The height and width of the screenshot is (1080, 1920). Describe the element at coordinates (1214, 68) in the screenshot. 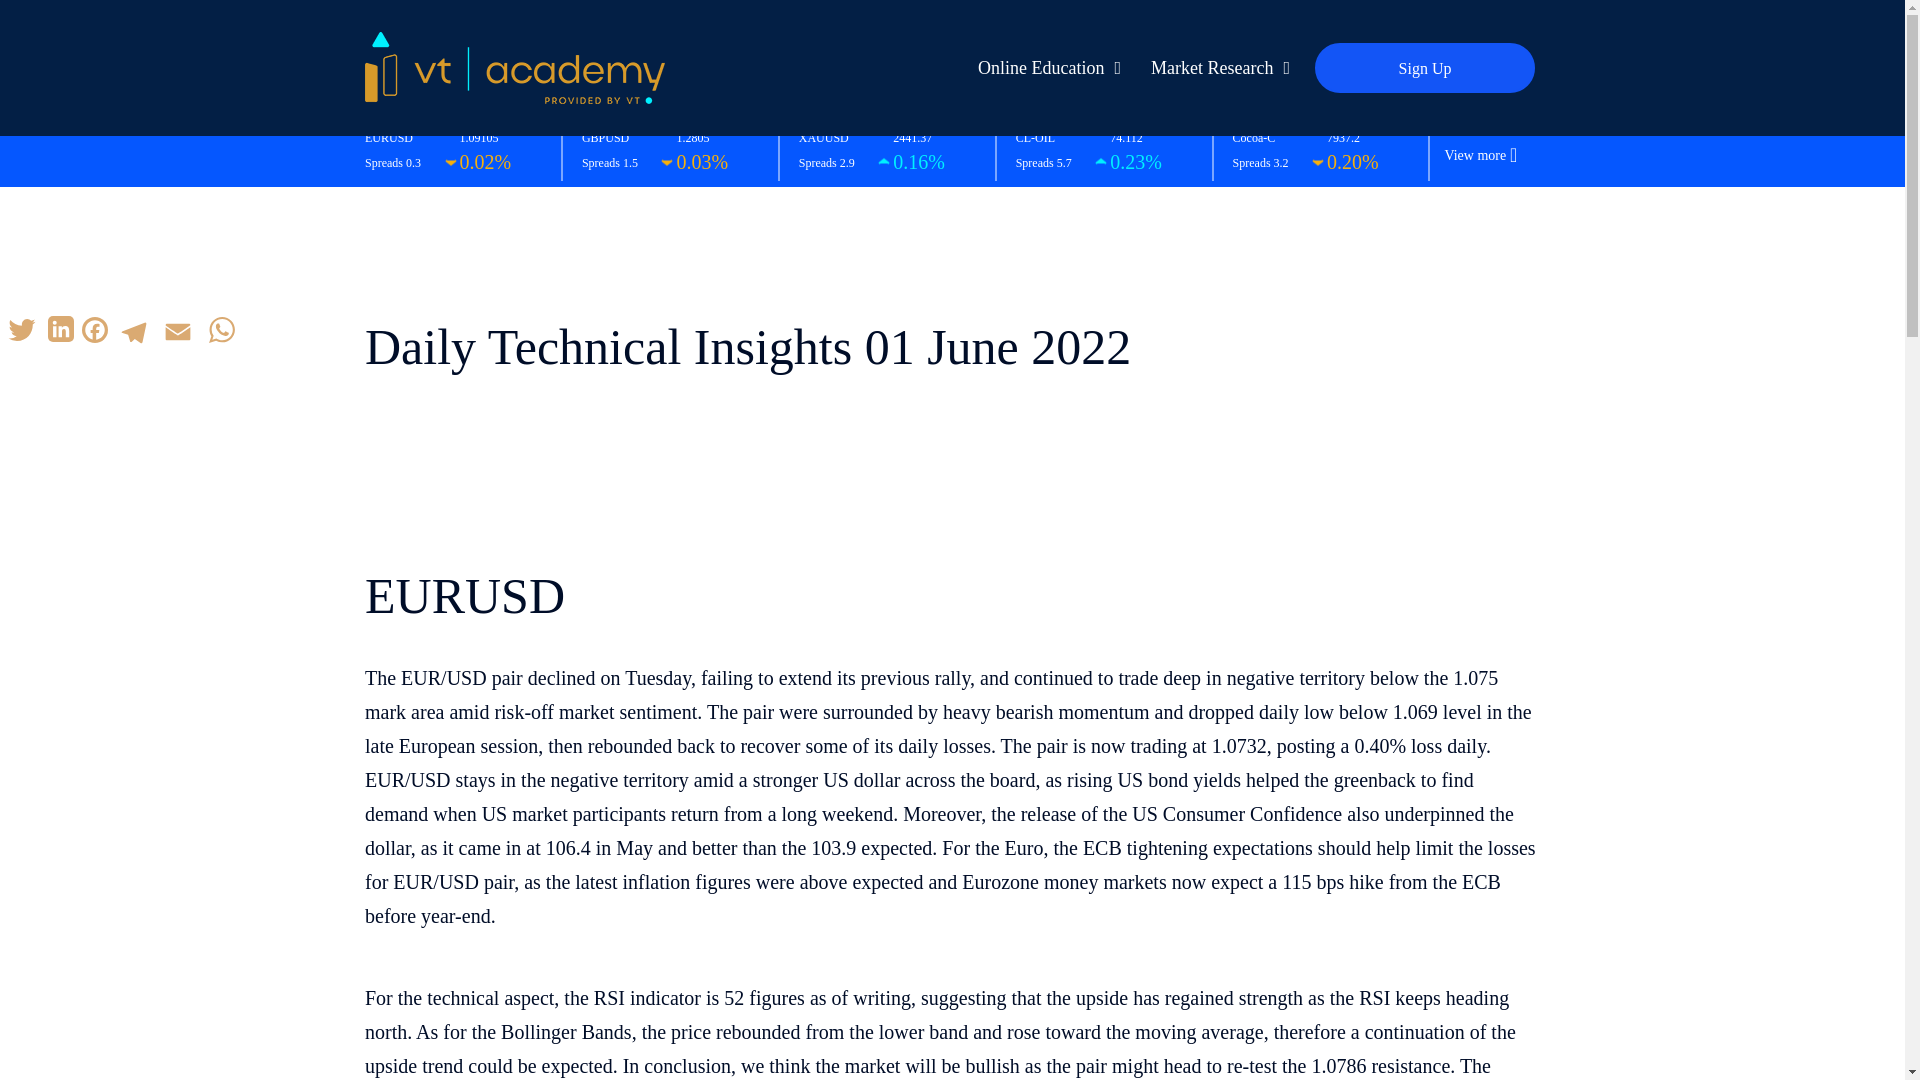

I see `Market Research` at that location.